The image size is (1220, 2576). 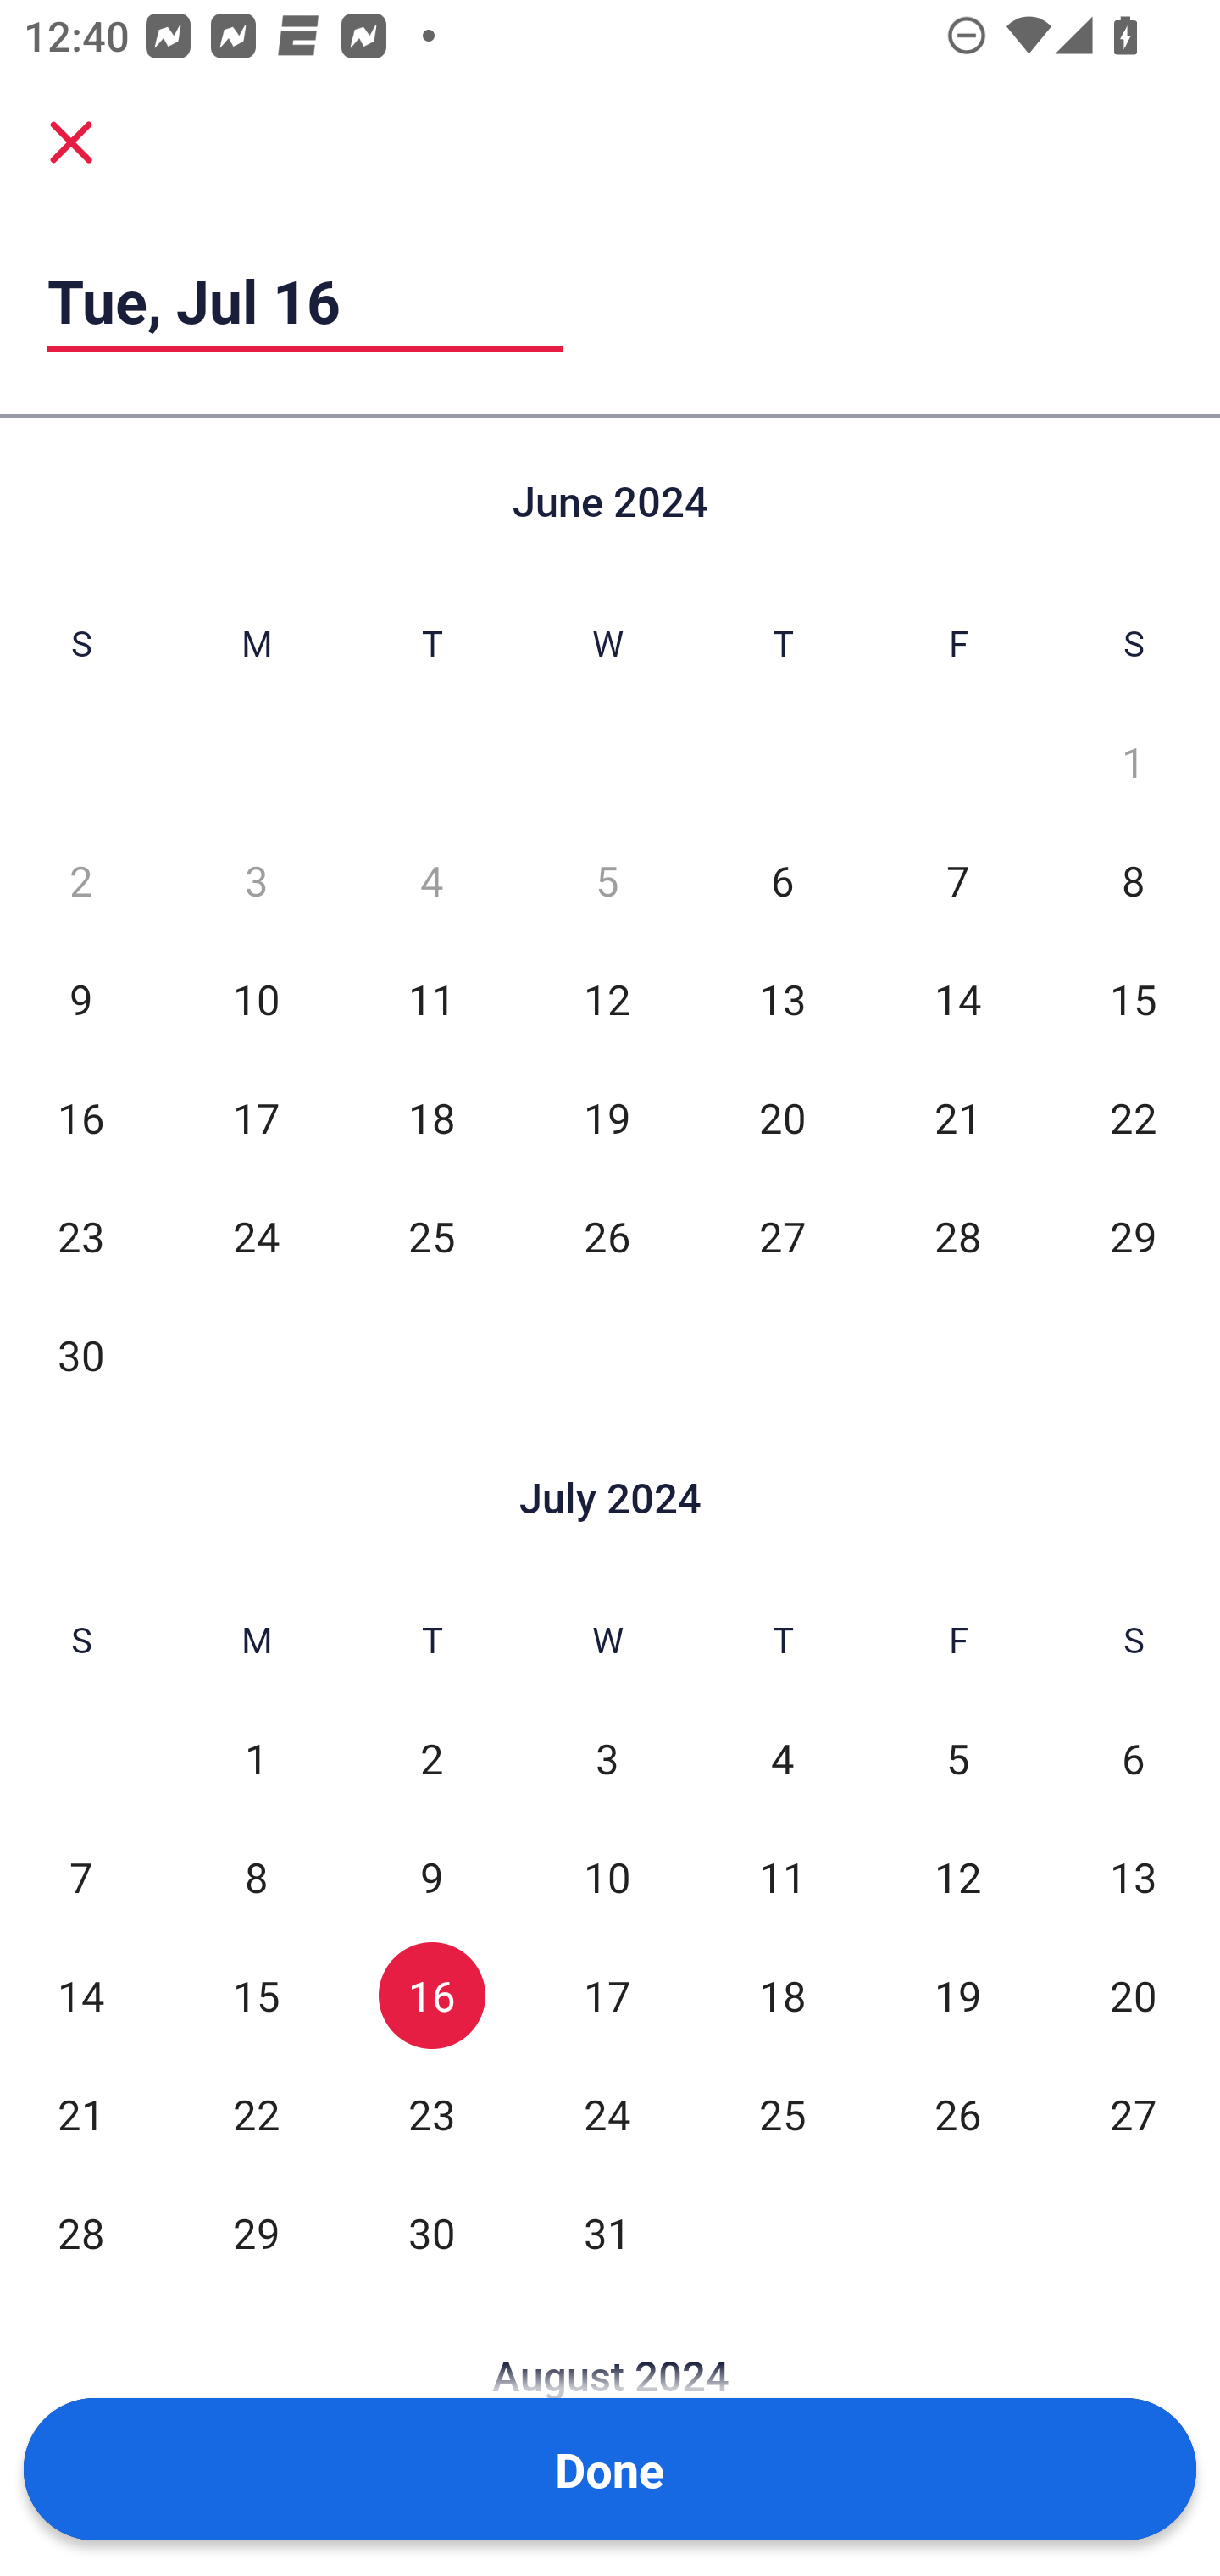 I want to click on 2 Sun, Jun 2, Not Selected, so click(x=80, y=880).